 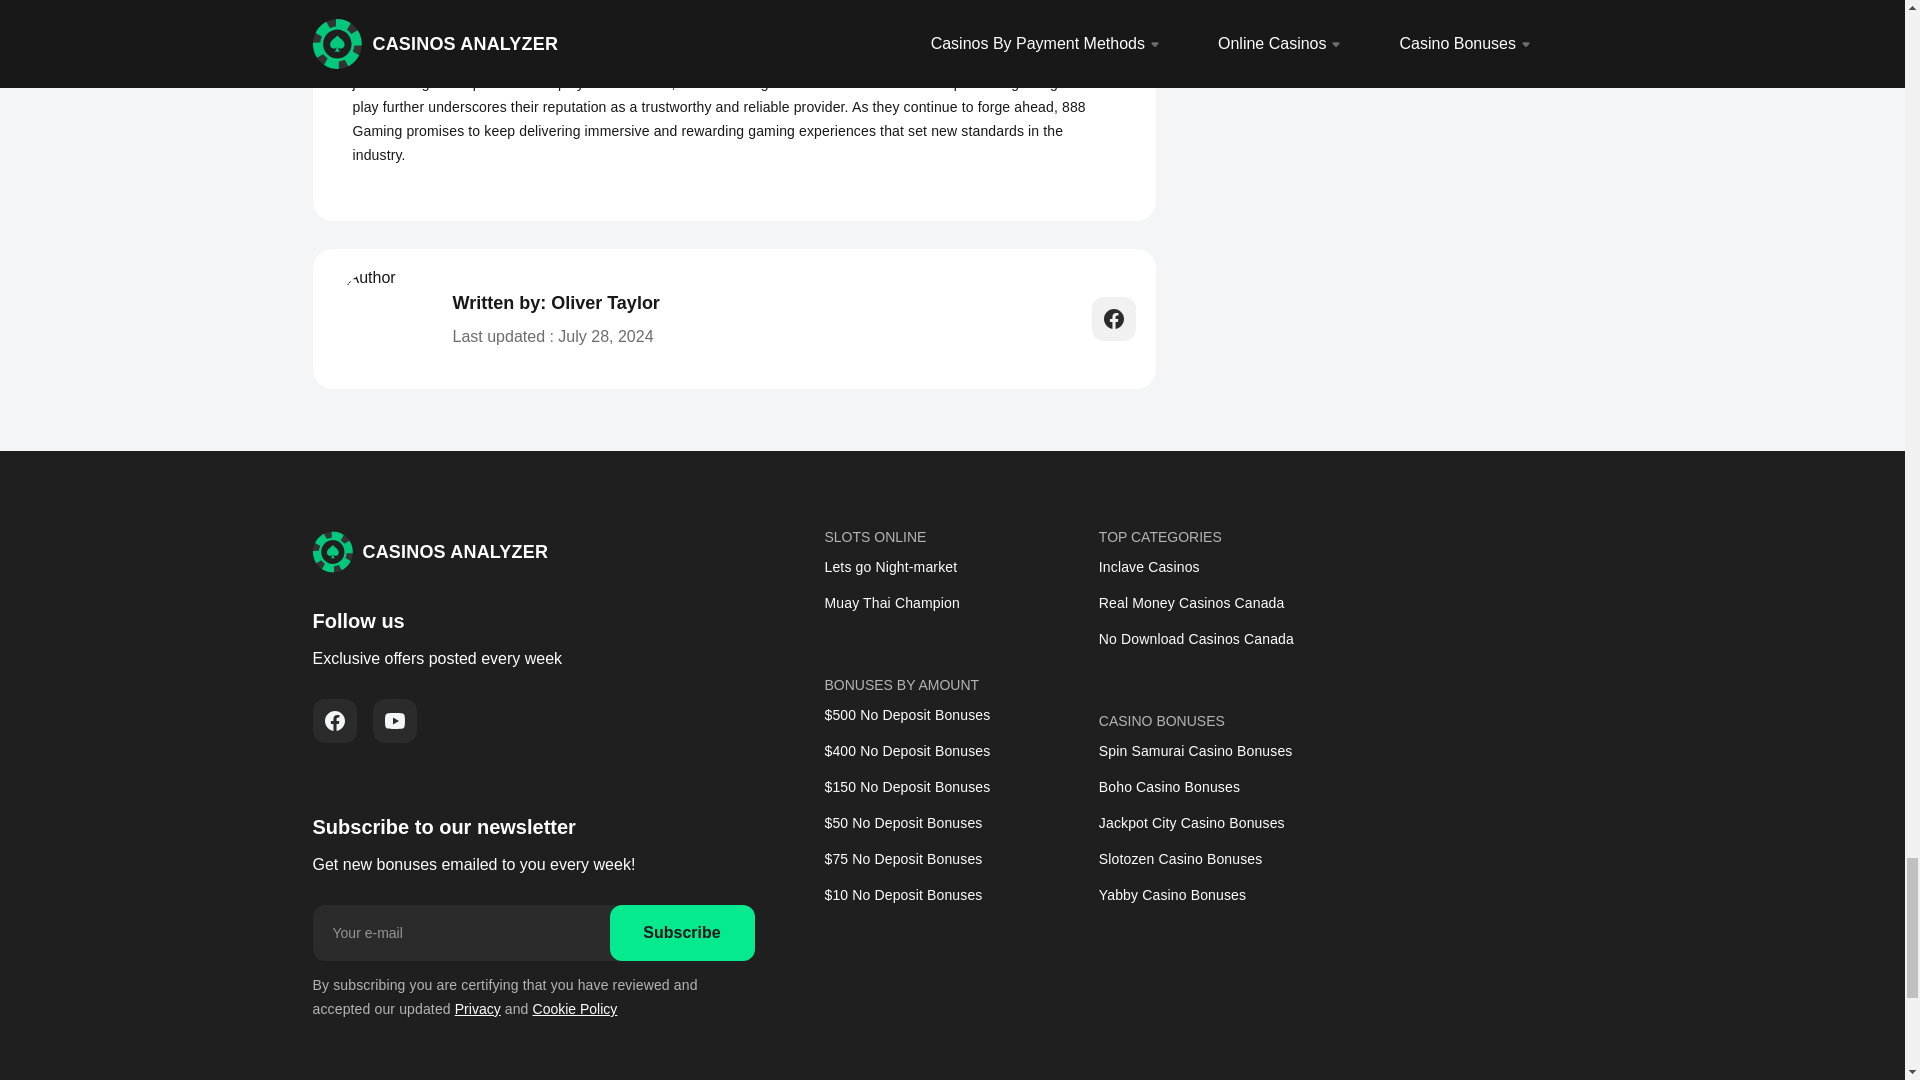 I want to click on author's facebook.com page, so click(x=1114, y=319).